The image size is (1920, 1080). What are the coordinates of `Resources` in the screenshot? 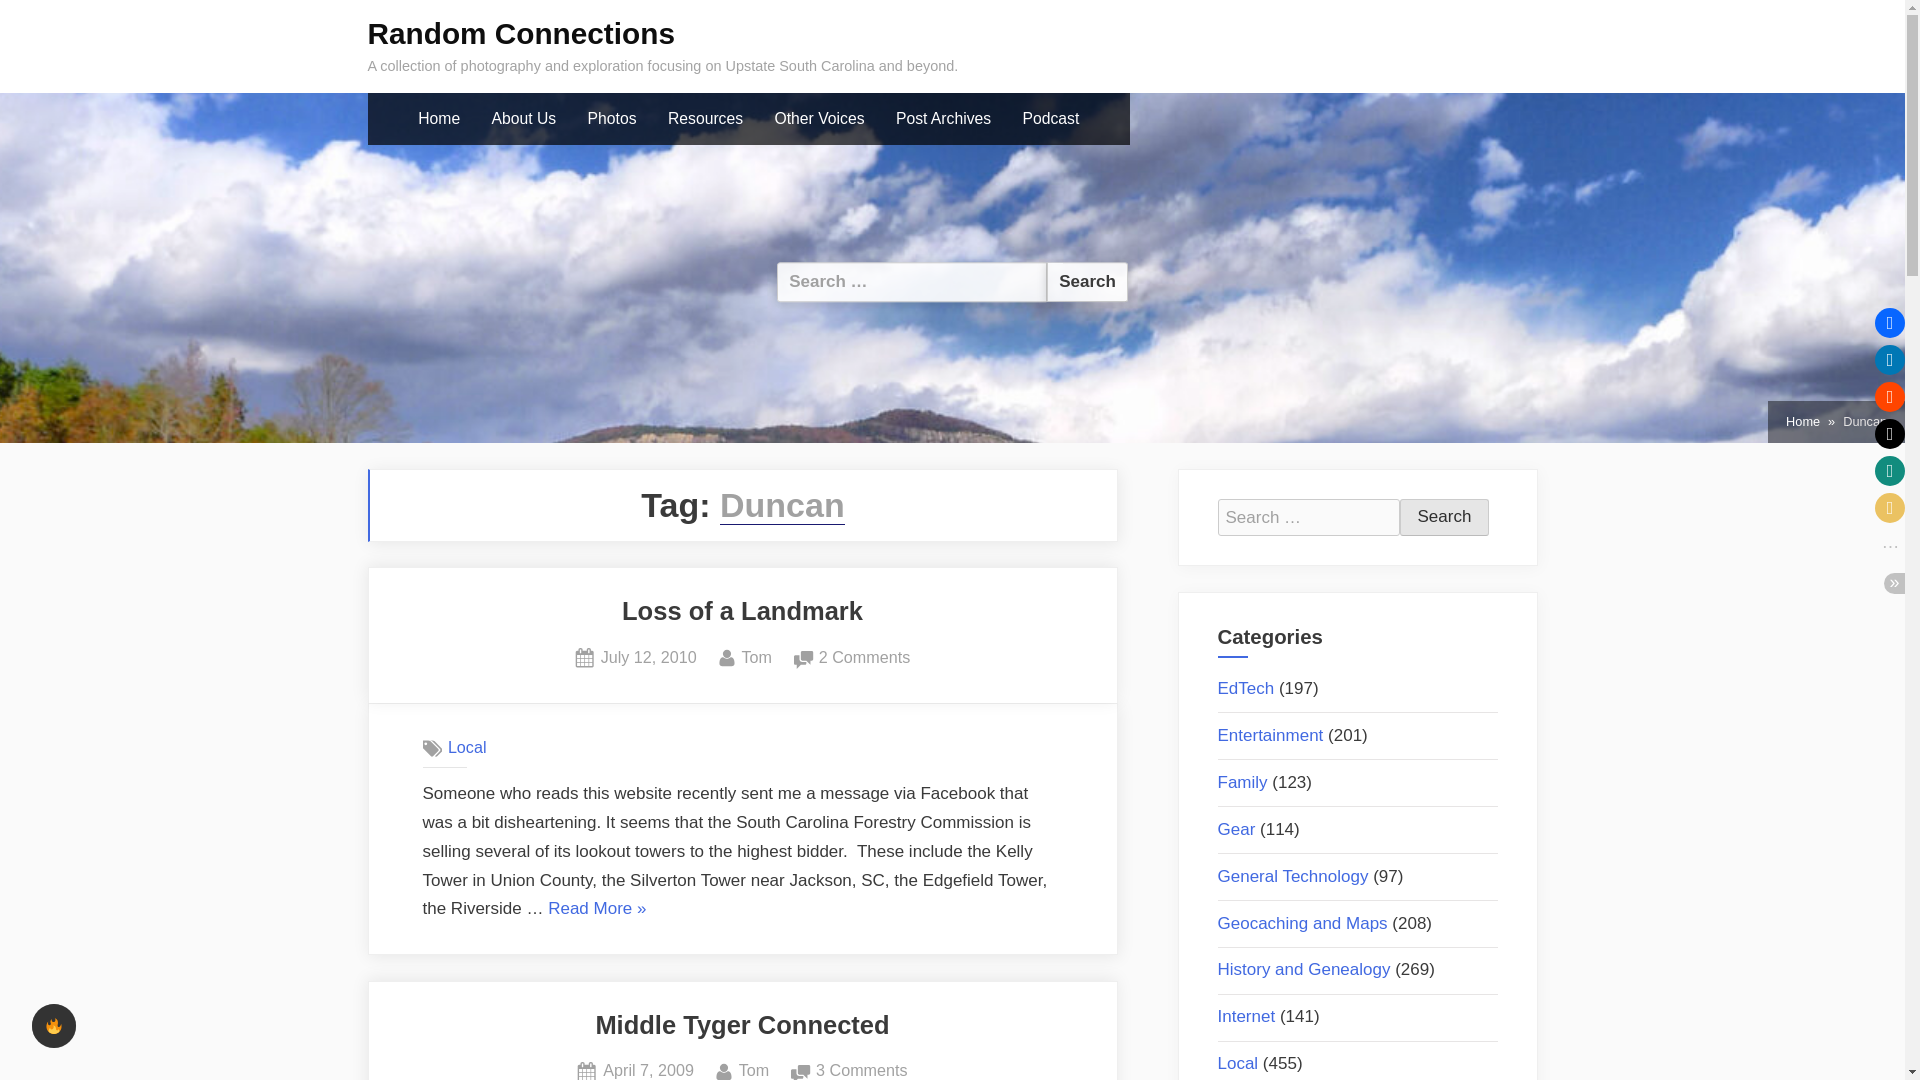 It's located at (1246, 688).